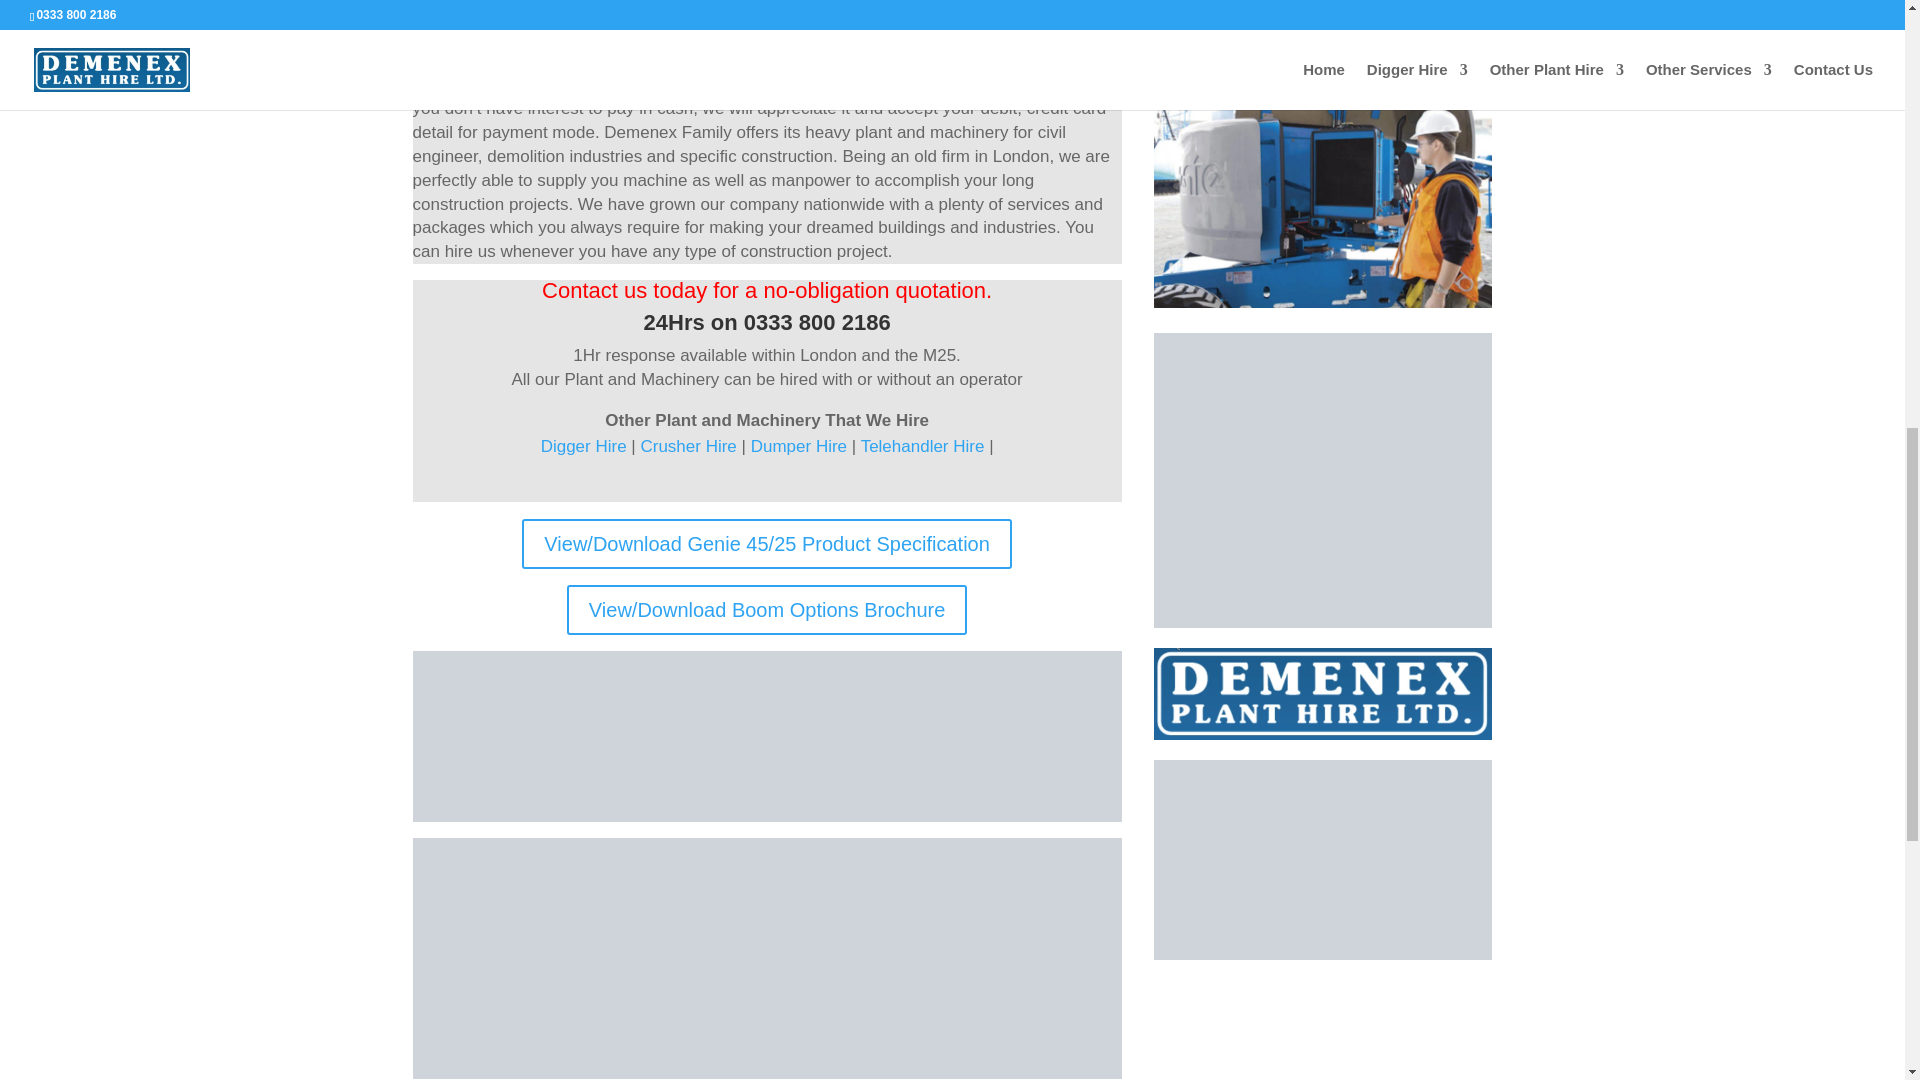 The image size is (1920, 1080). What do you see at coordinates (922, 446) in the screenshot?
I see `Telehandler Hire` at bounding box center [922, 446].